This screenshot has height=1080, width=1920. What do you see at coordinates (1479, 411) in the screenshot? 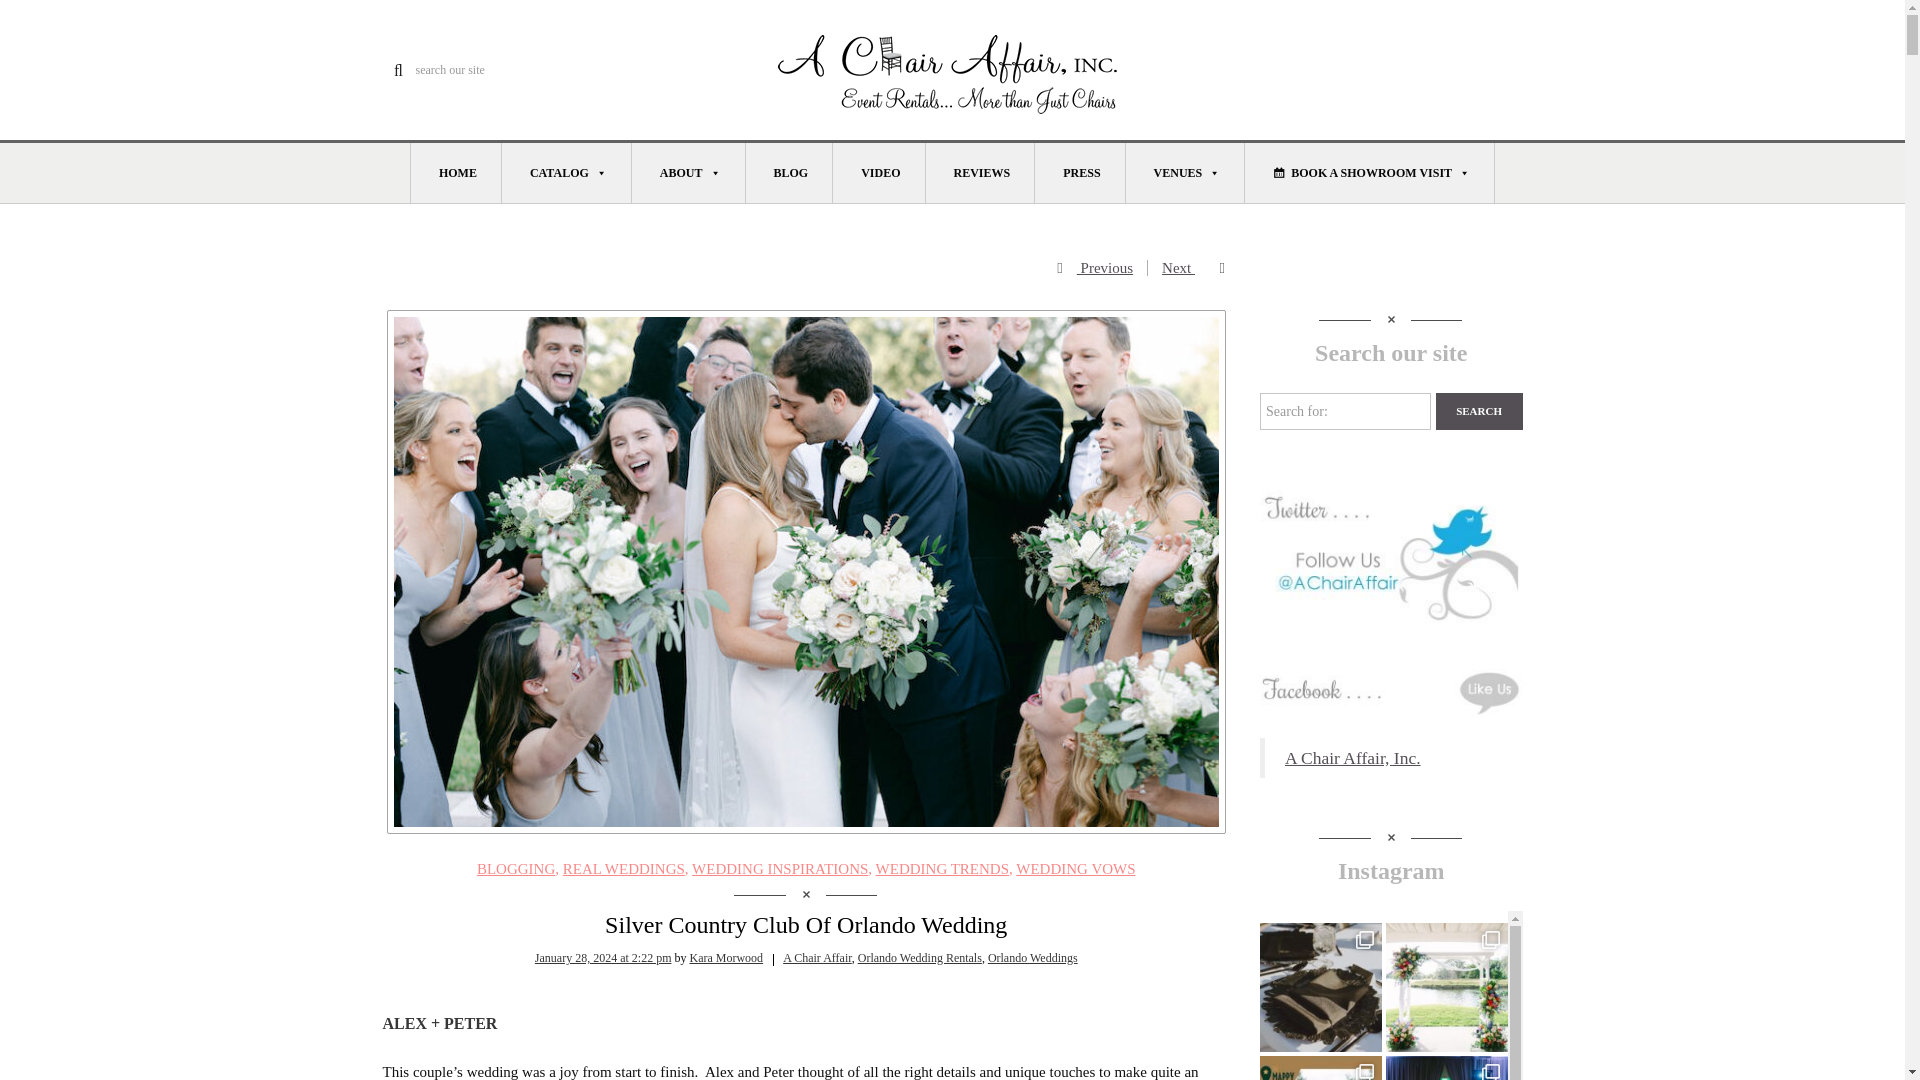
I see `Search` at bounding box center [1479, 411].